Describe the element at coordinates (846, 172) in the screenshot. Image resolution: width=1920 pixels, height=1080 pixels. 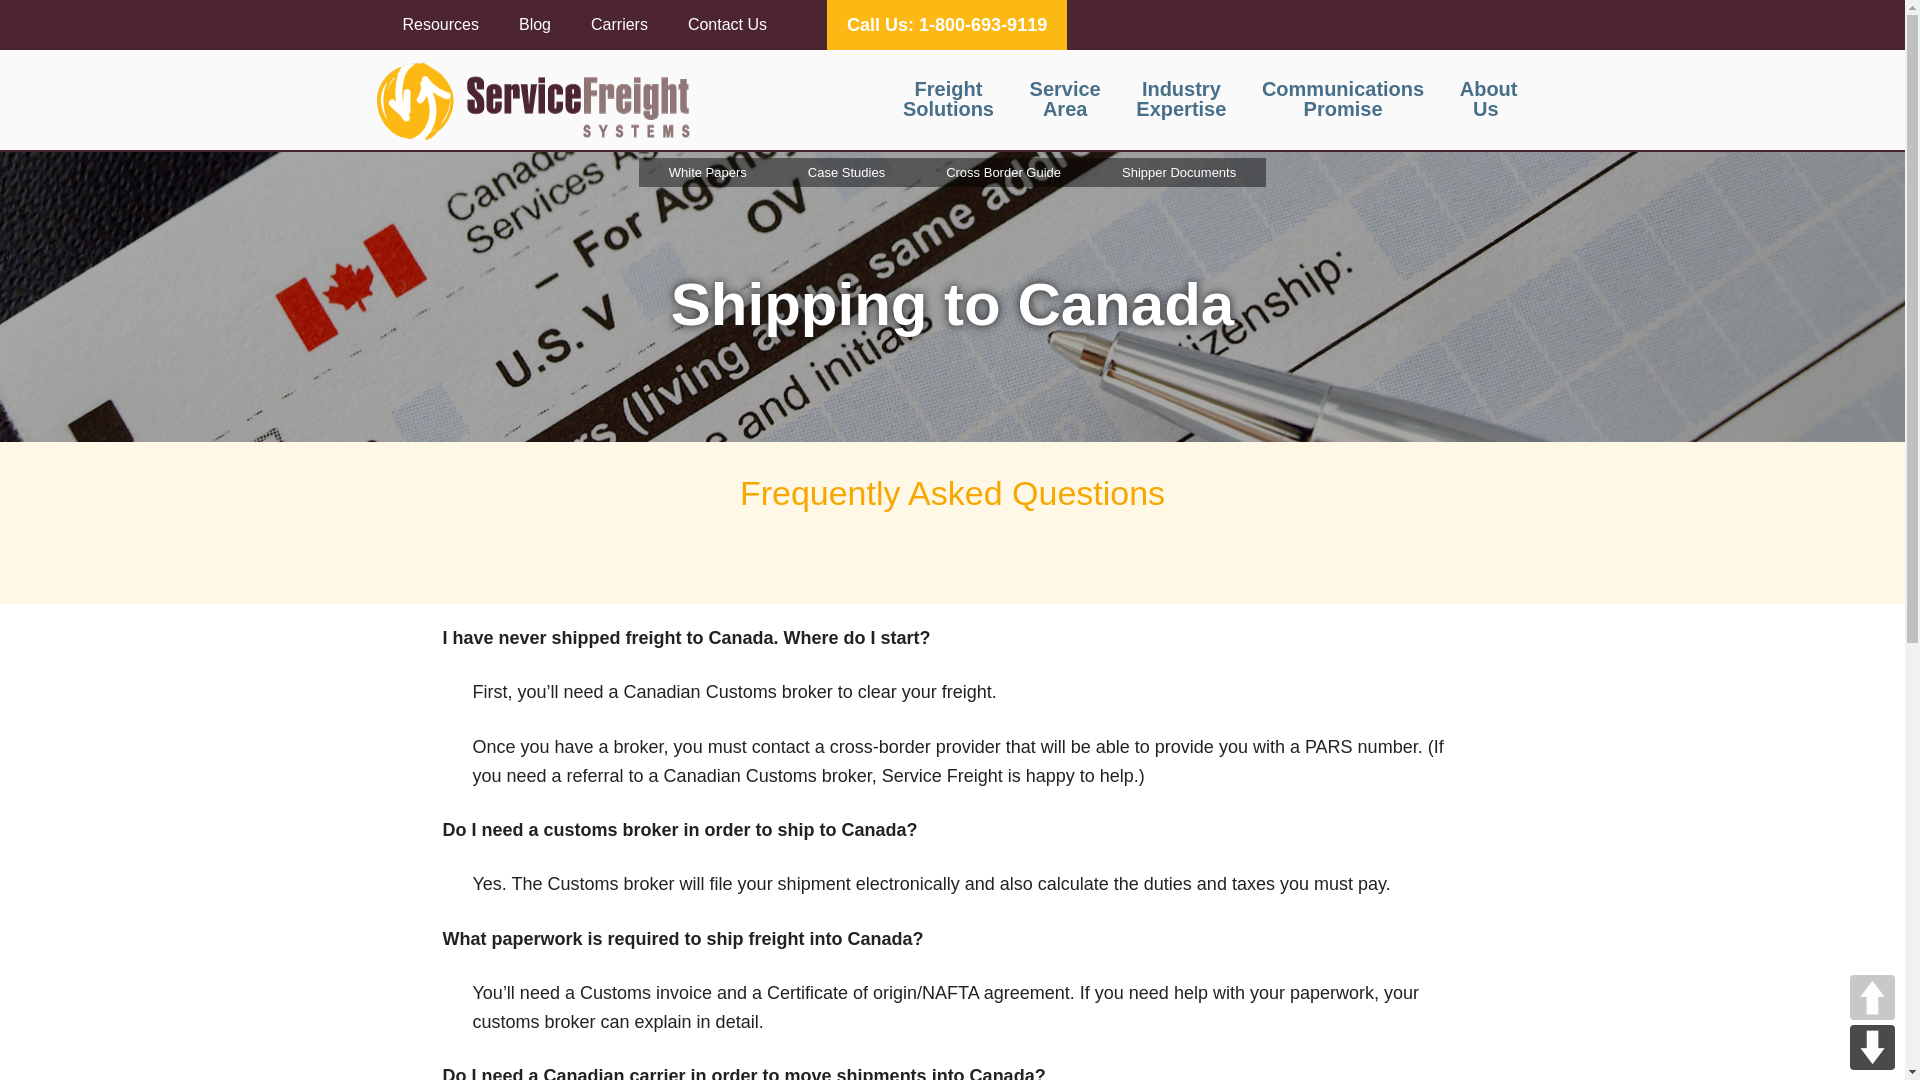
I see `Case Studies` at that location.